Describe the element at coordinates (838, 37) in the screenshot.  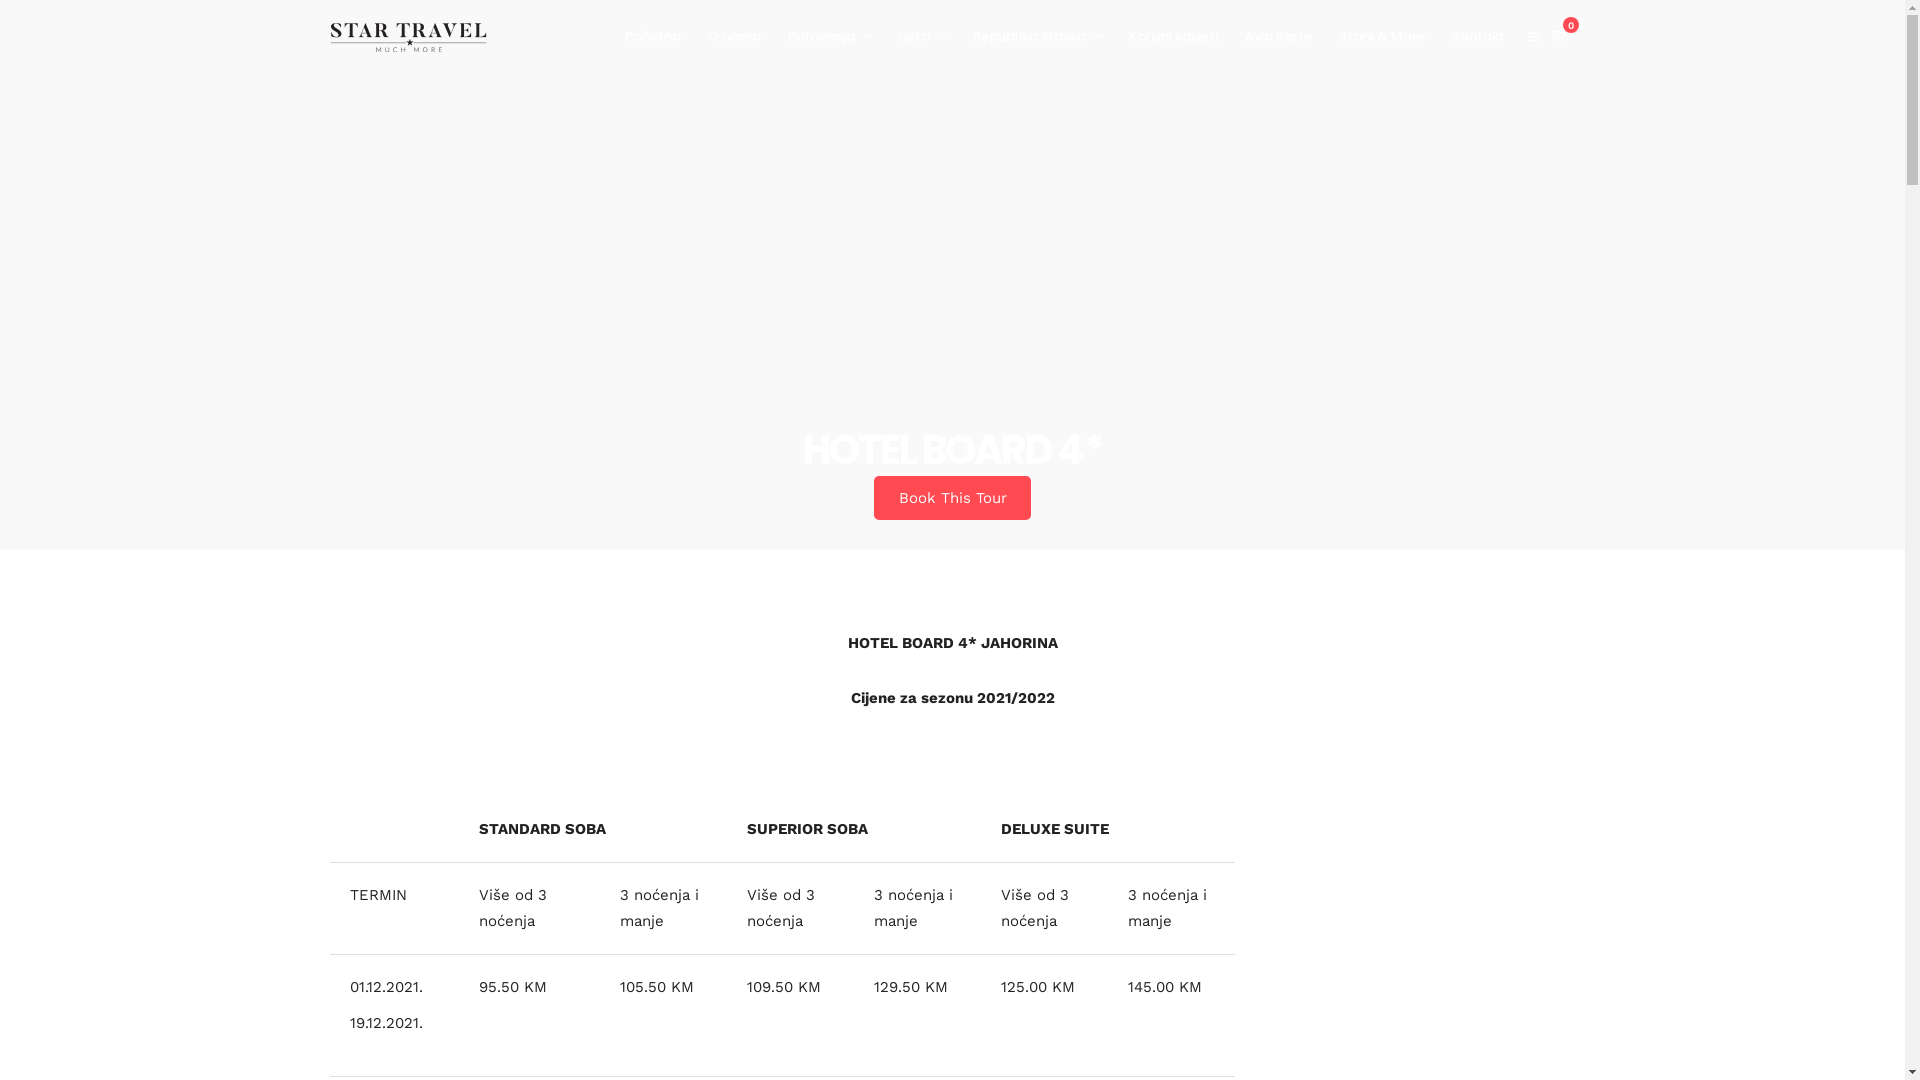
I see `Putovanja` at that location.